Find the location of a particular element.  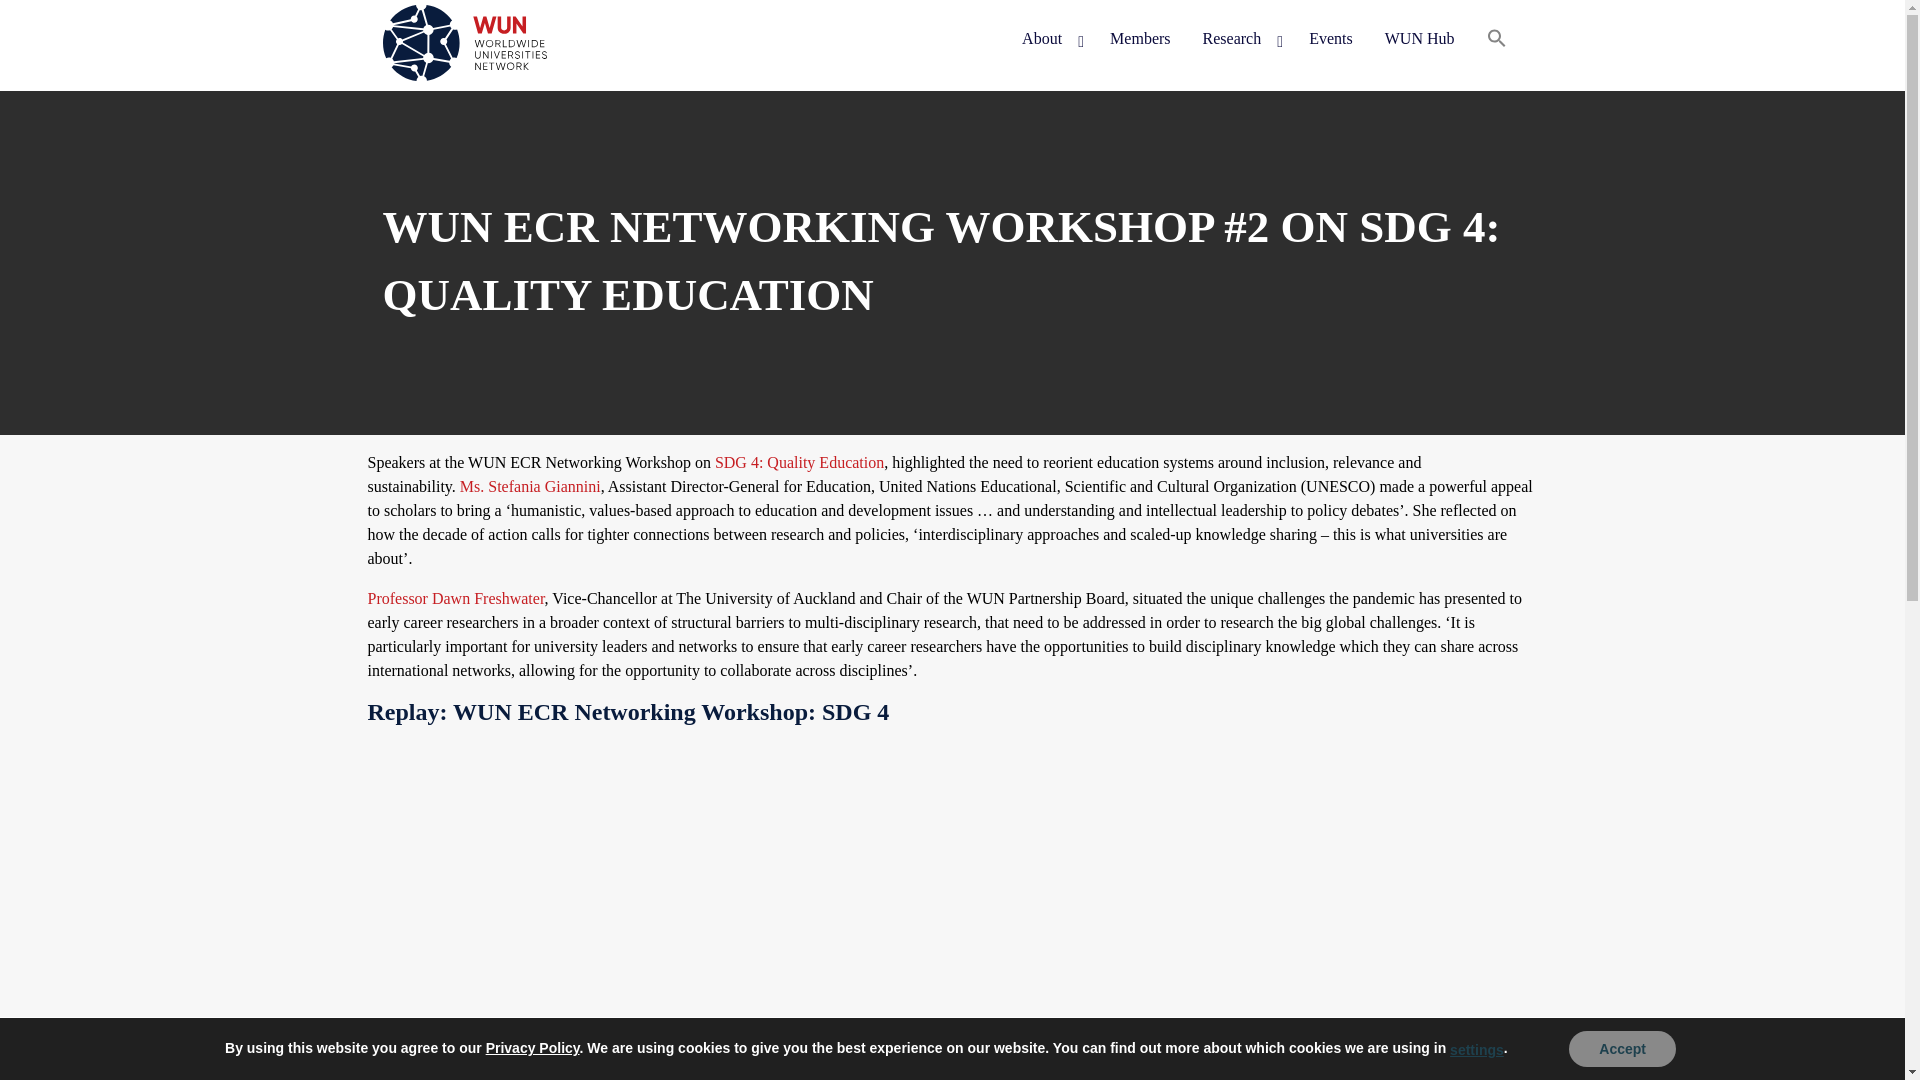

WUN ECR Workshop on SDG 4: Quality Education is located at coordinates (688, 910).